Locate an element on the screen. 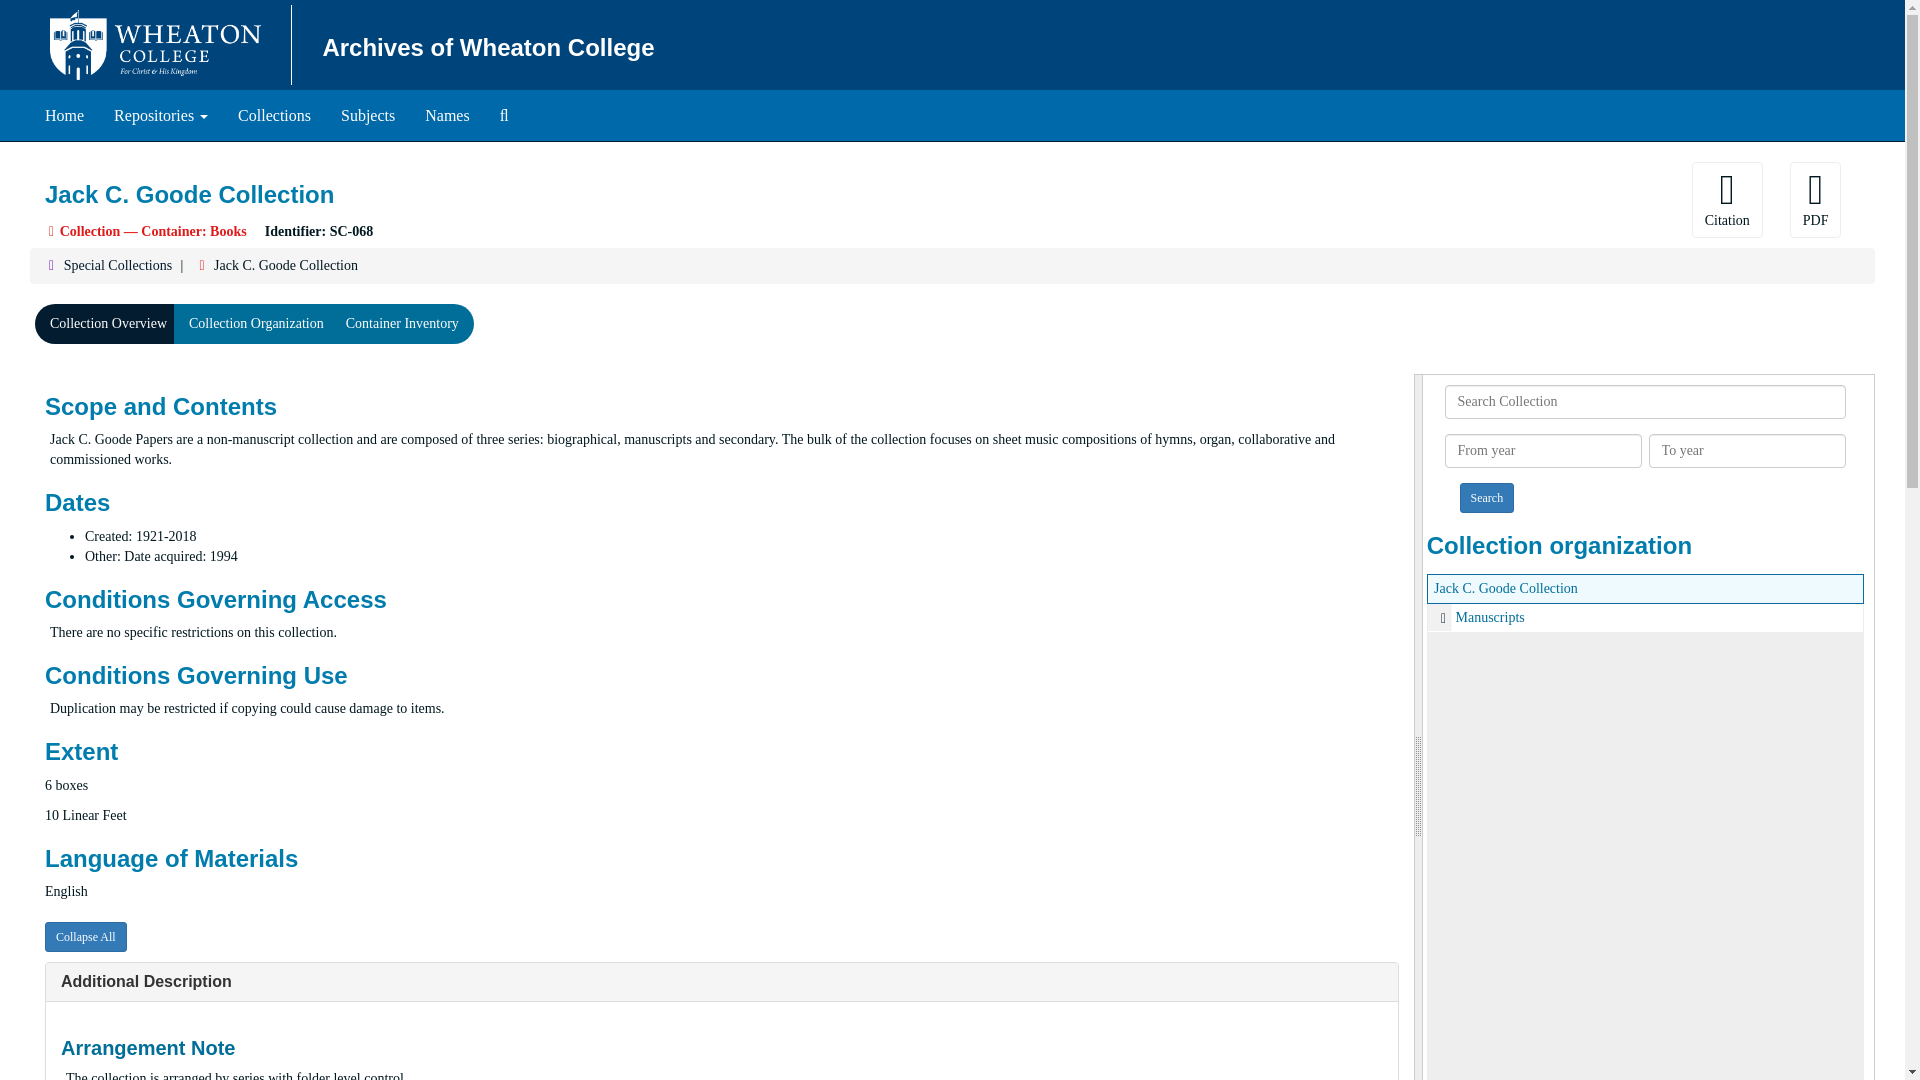 This screenshot has width=1920, height=1080. Page Actions is located at coordinates (64, 116).